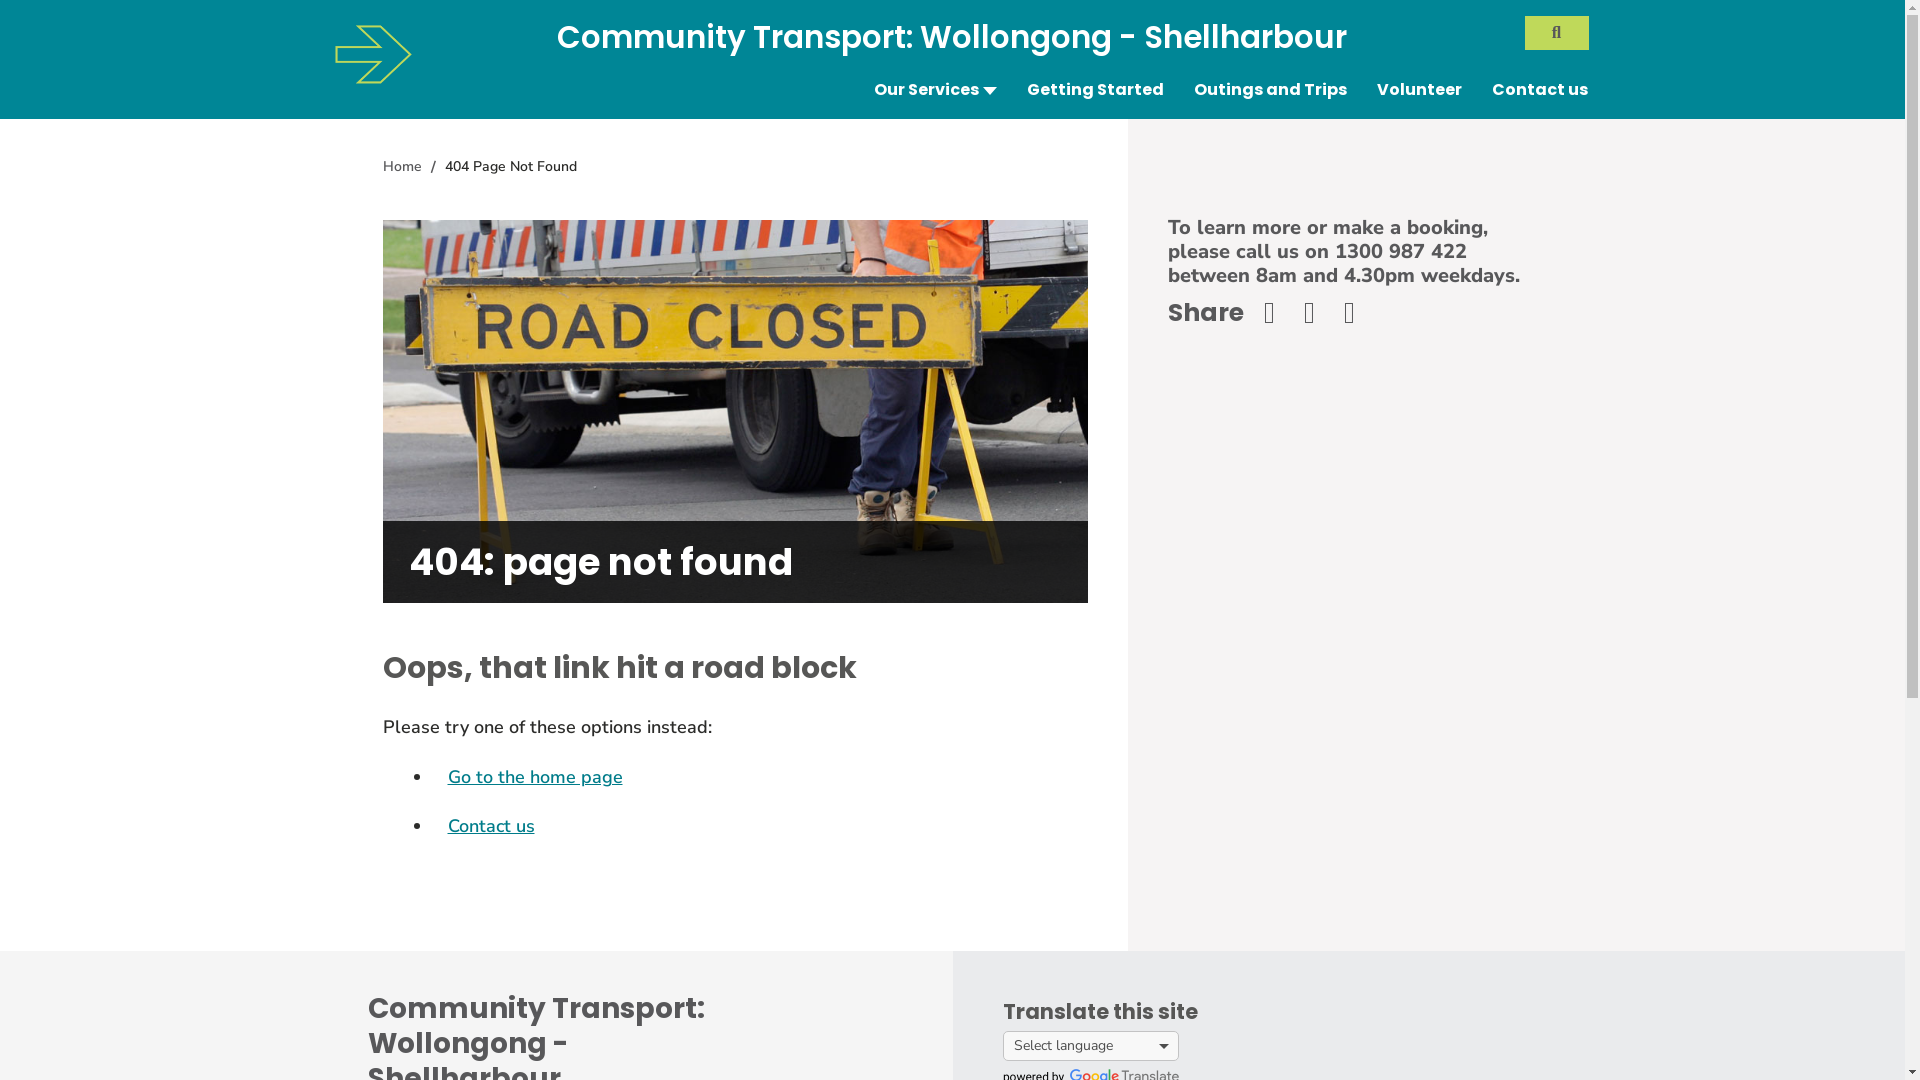 Image resolution: width=1920 pixels, height=1080 pixels. I want to click on Go to the home page, so click(536, 777).